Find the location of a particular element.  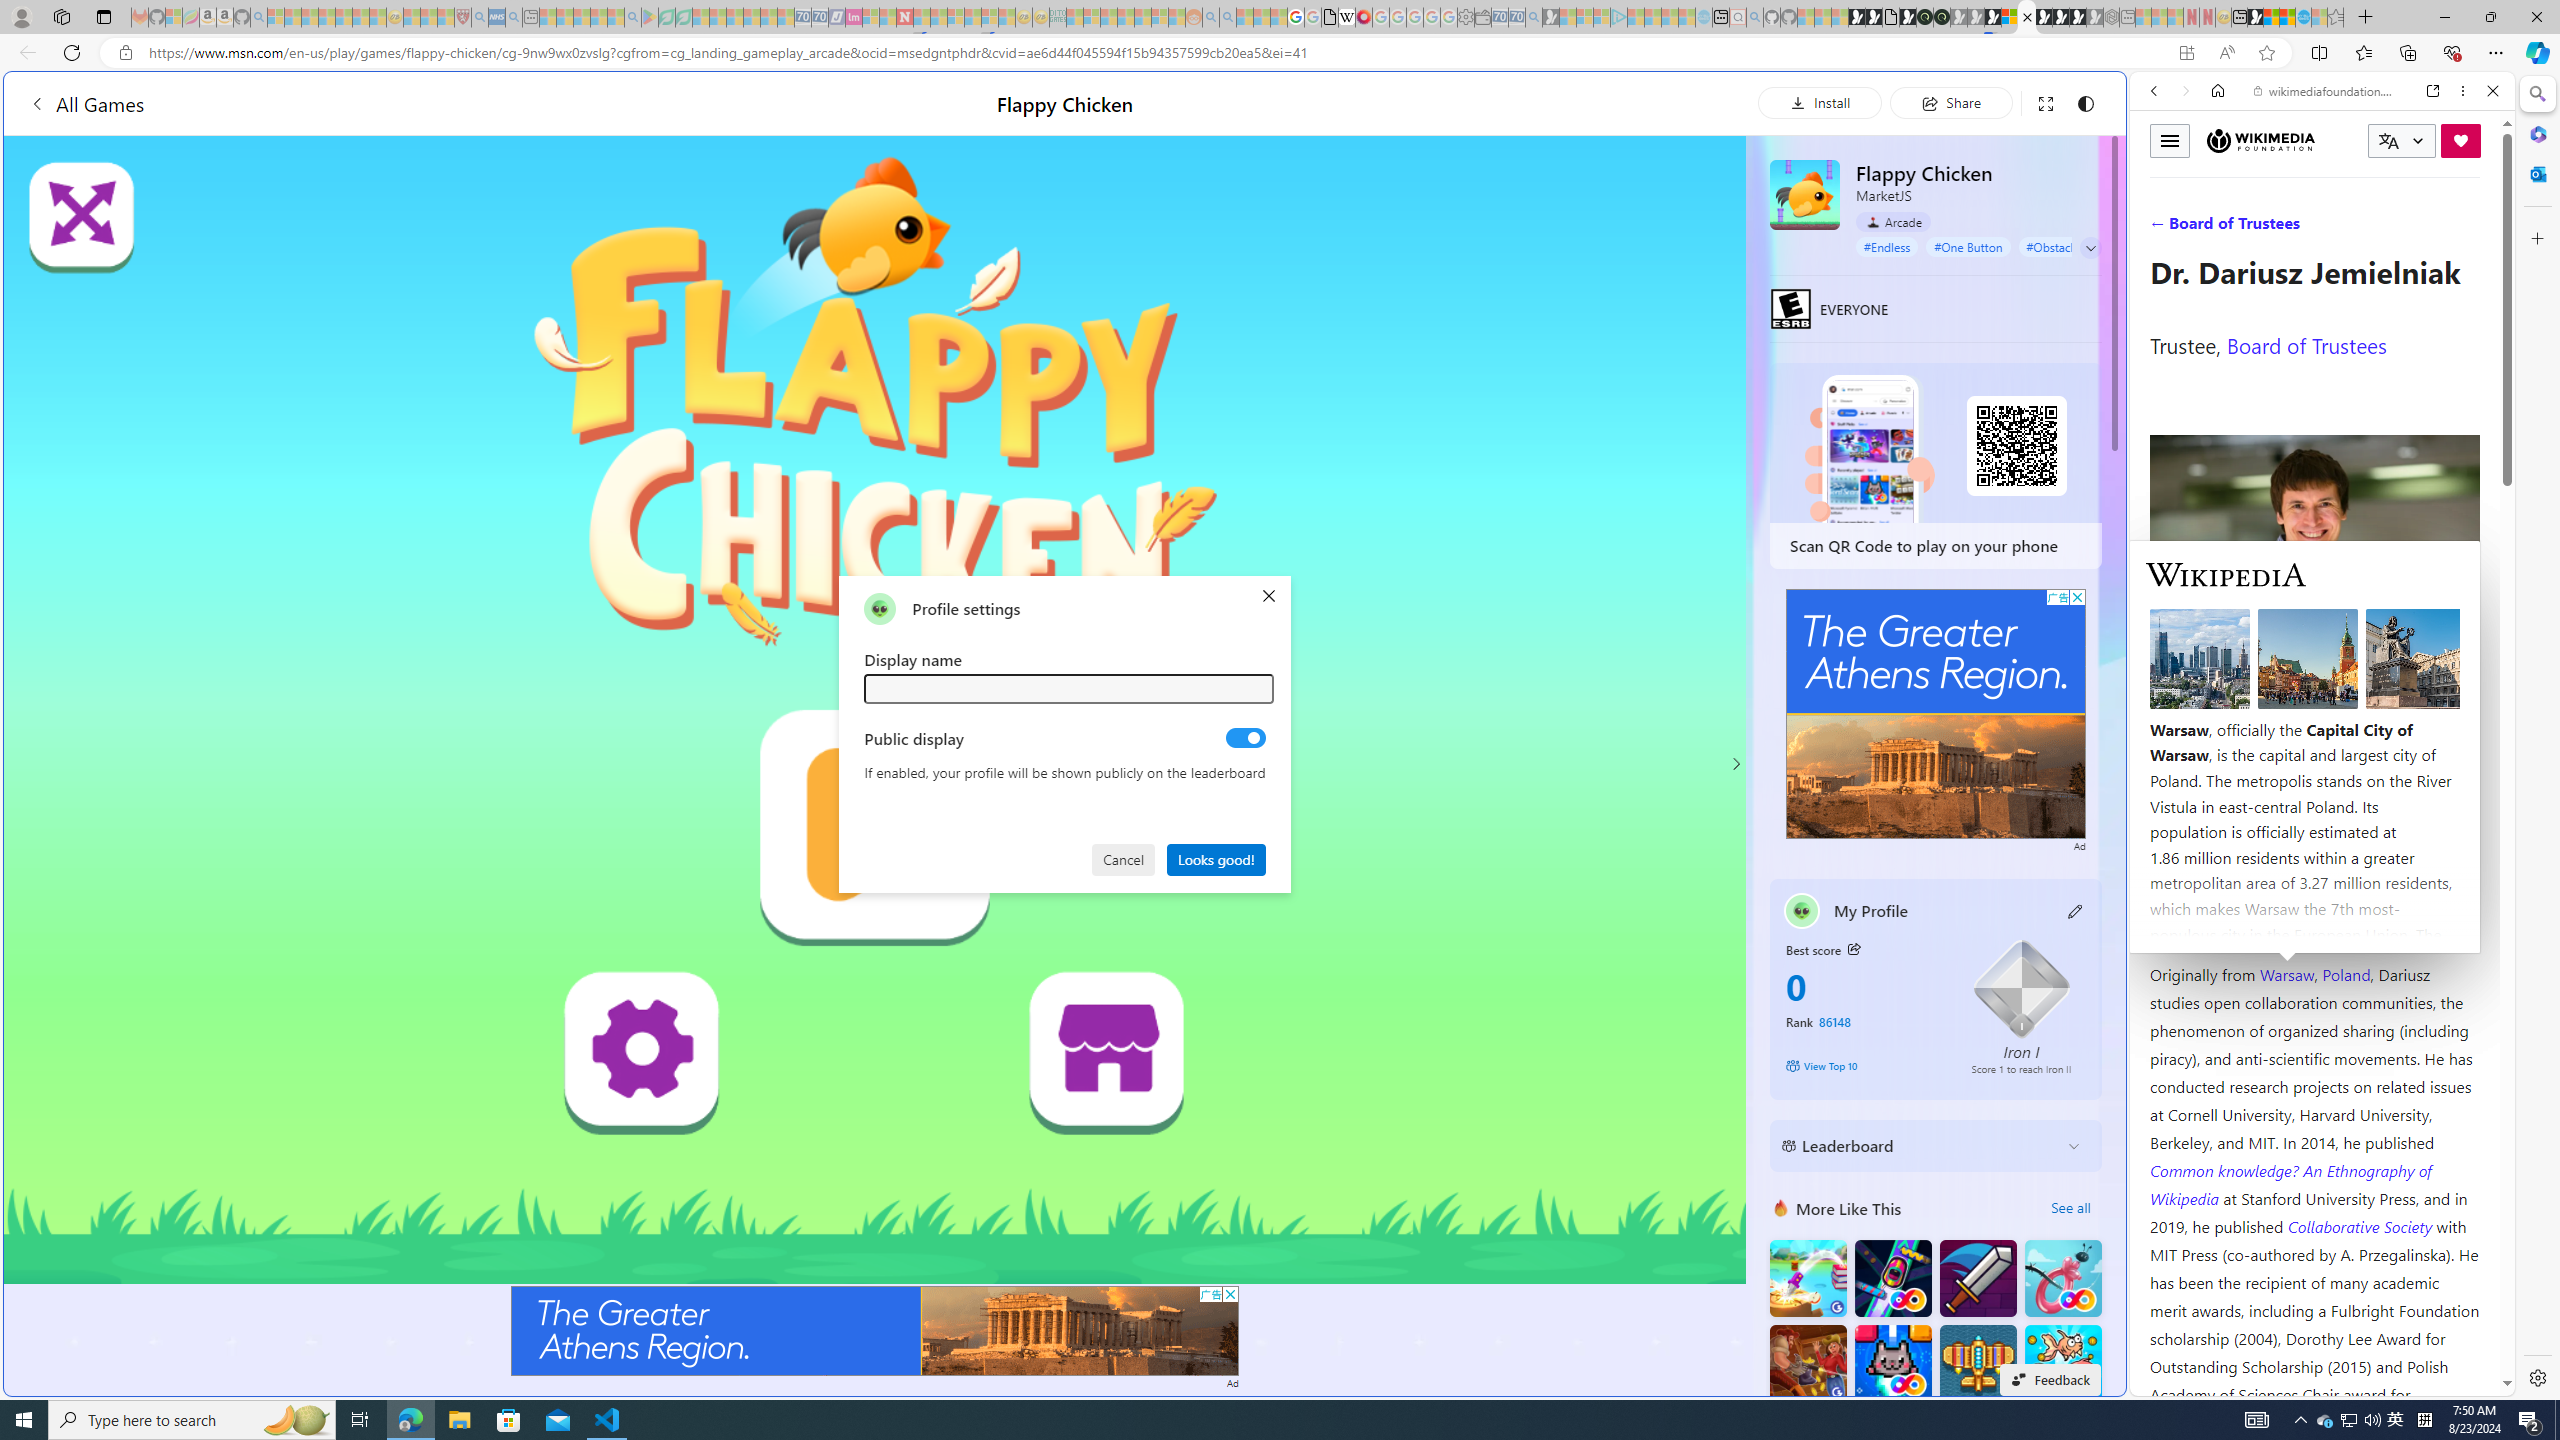

Wiktionary is located at coordinates (2314, 669).